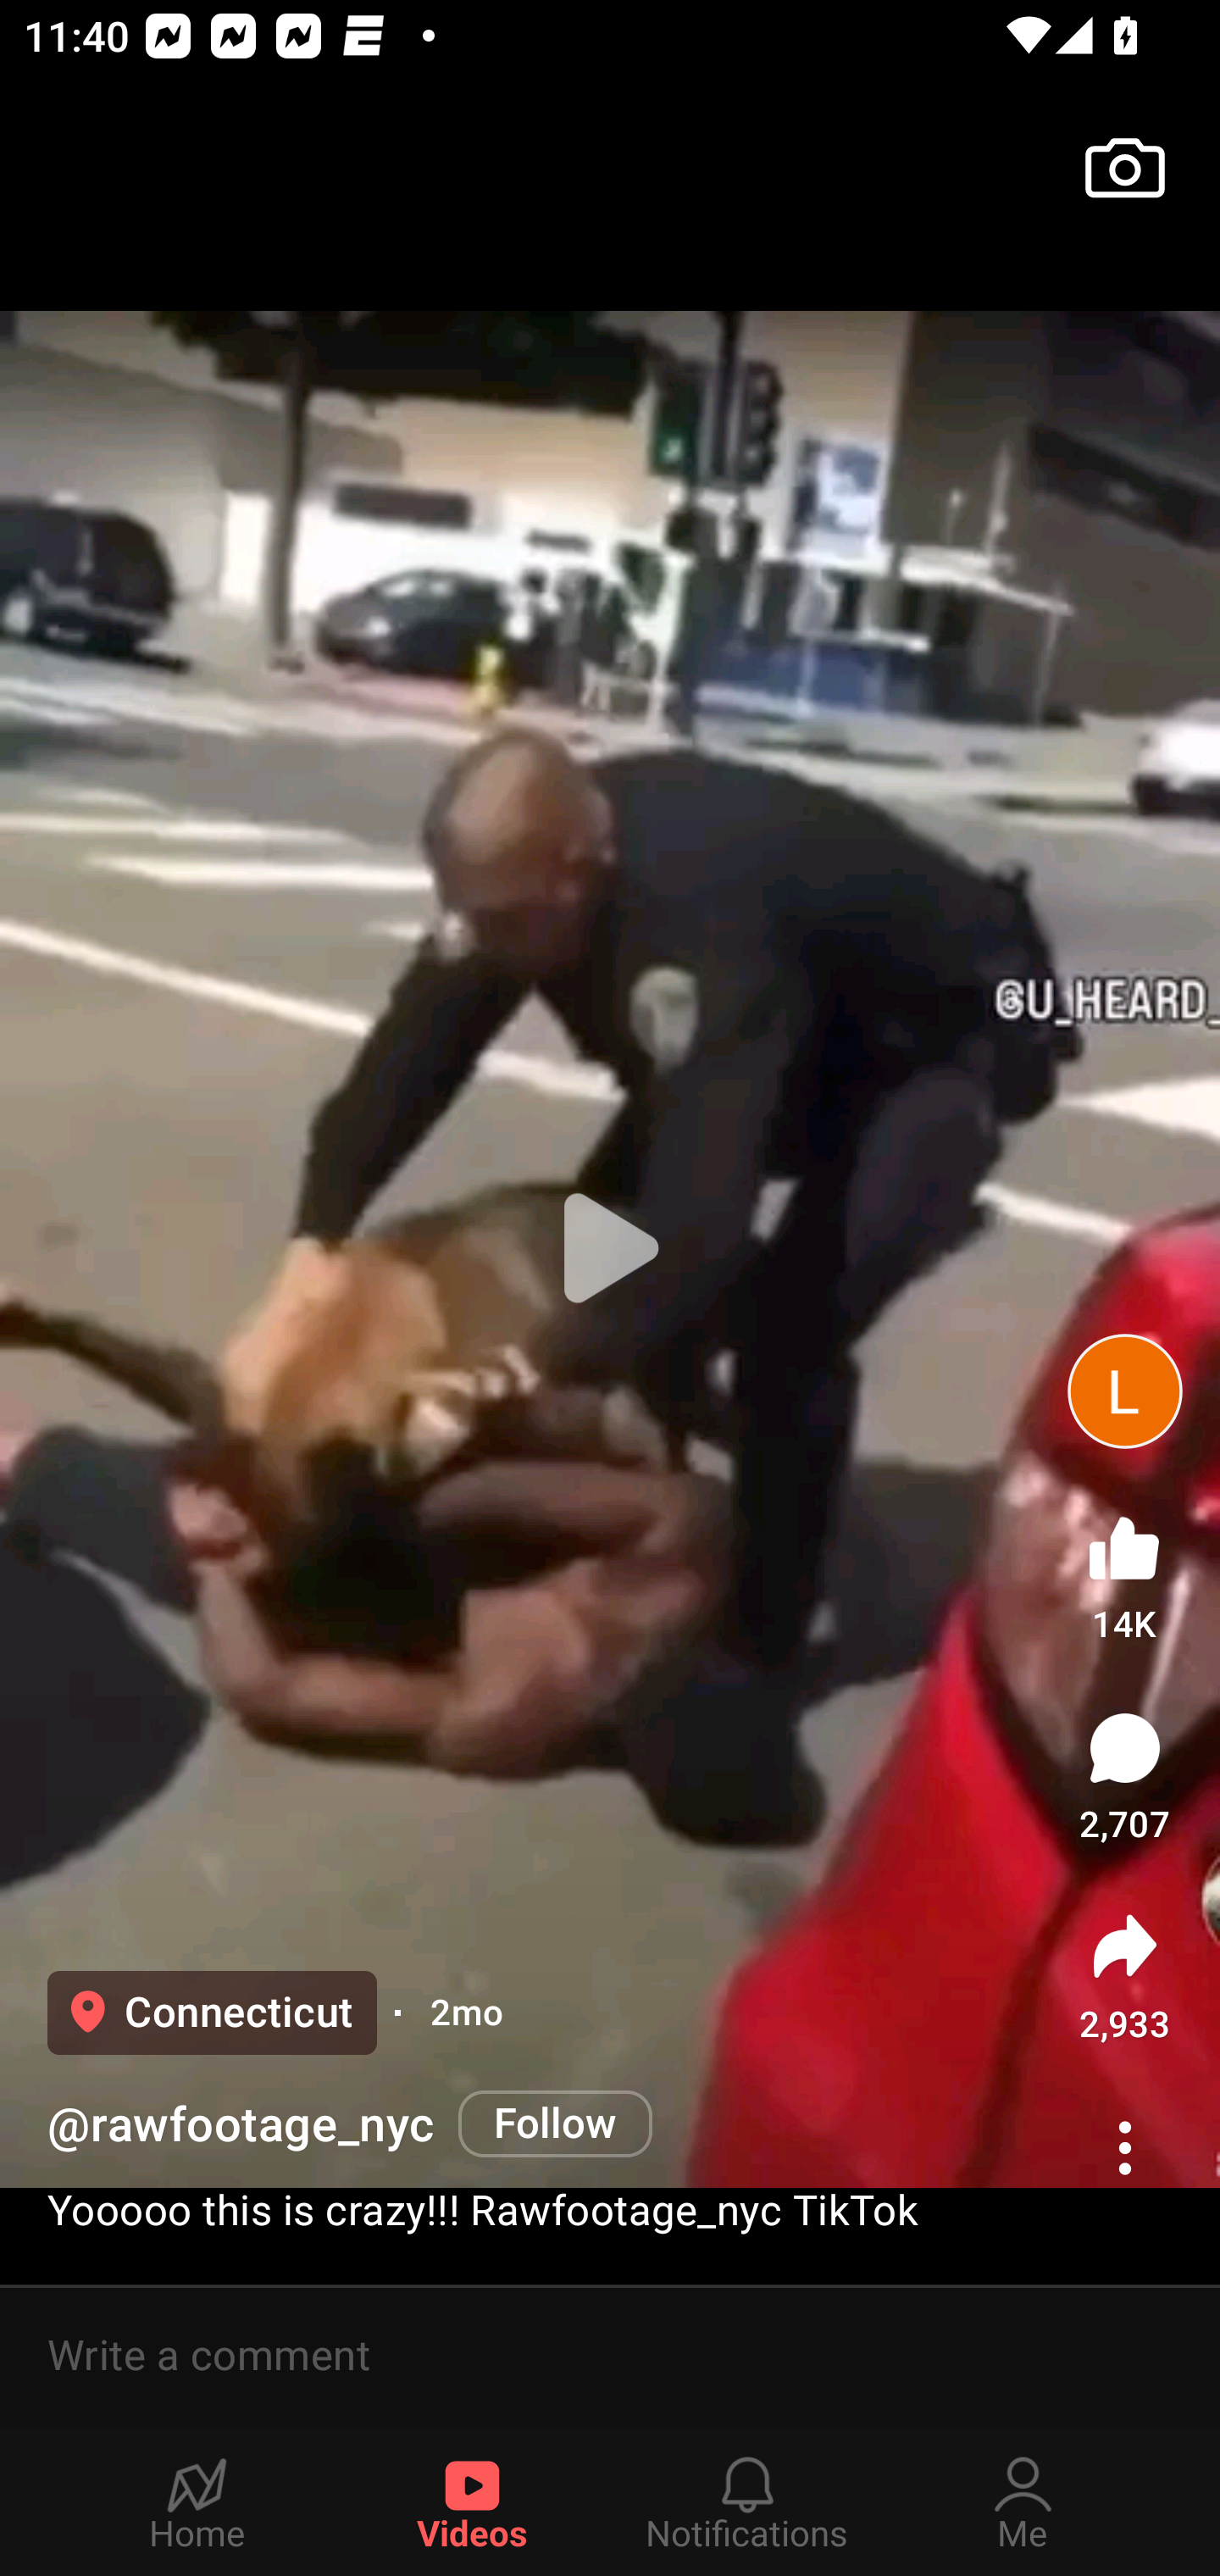 Image resolution: width=1220 pixels, height=2576 pixels. Describe the element at coordinates (197, 2501) in the screenshot. I see `Home` at that location.